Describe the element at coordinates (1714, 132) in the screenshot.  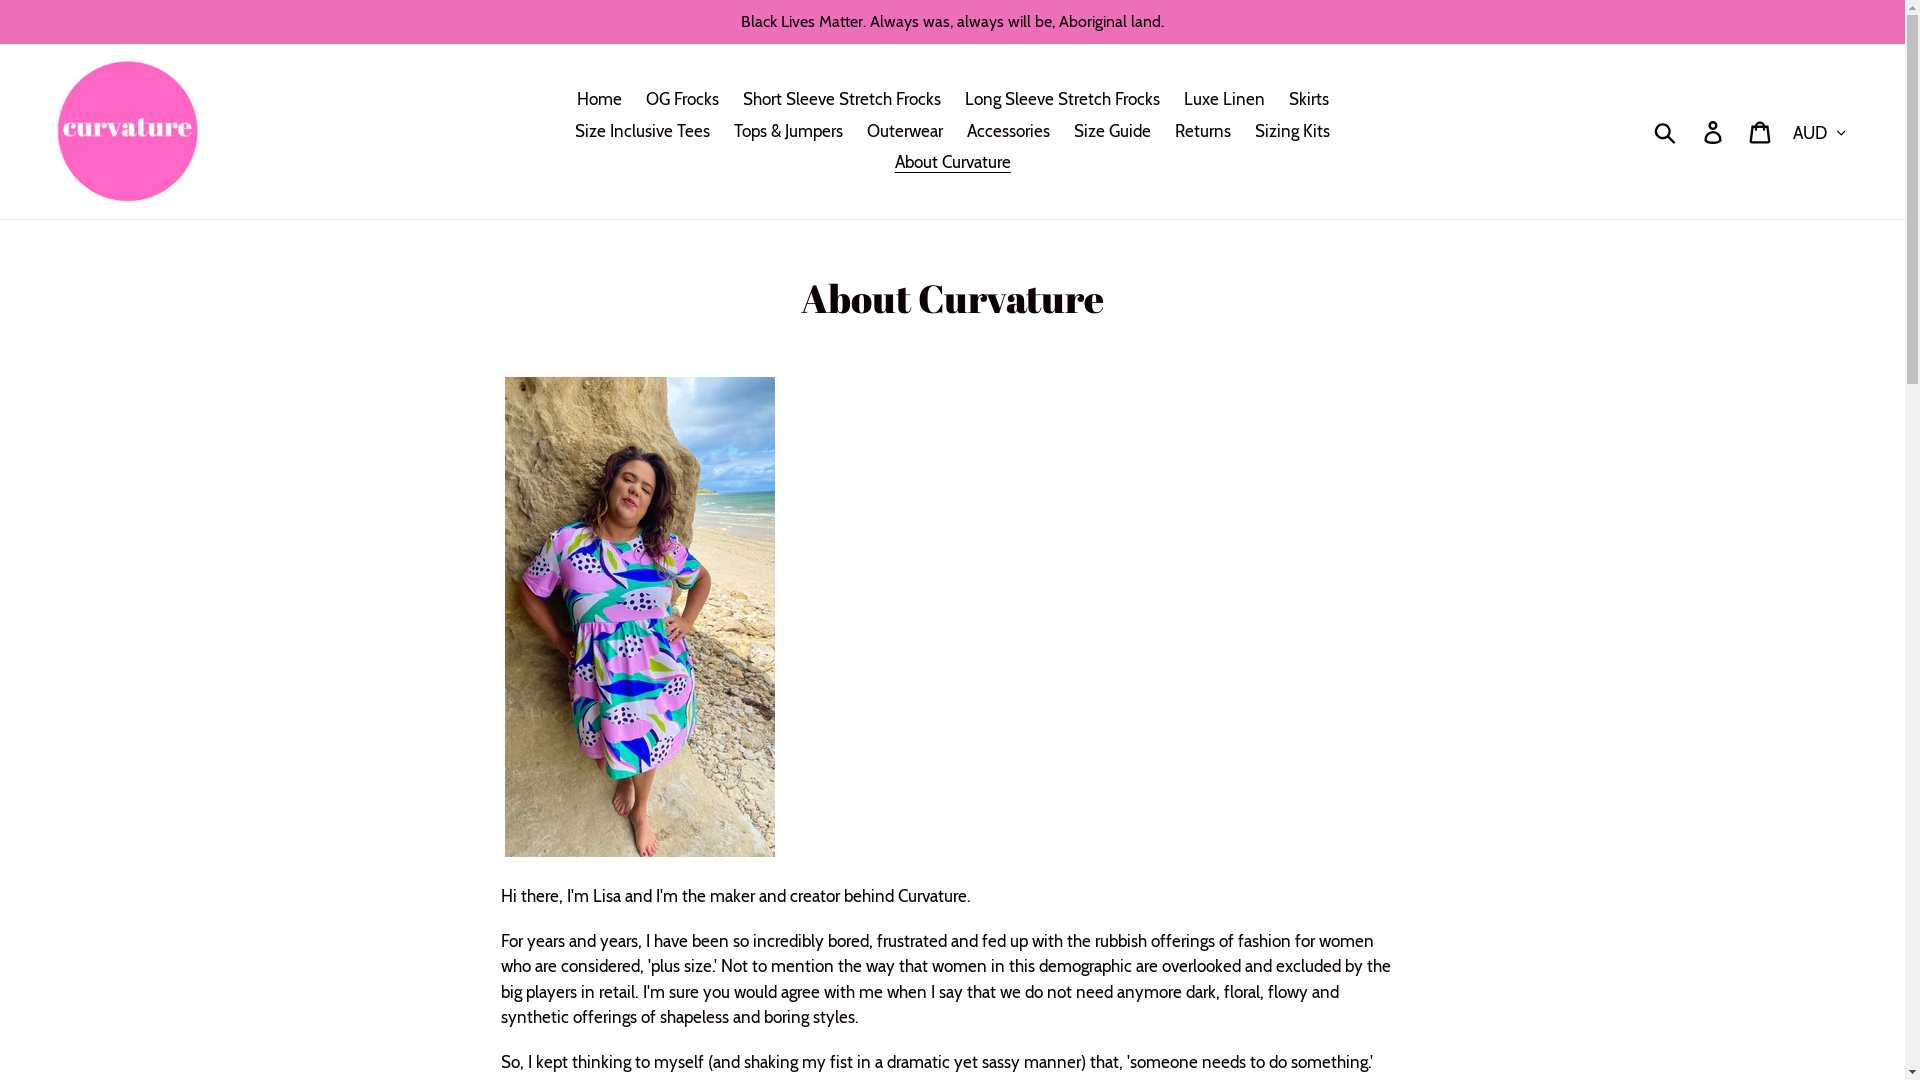
I see `Log in` at that location.